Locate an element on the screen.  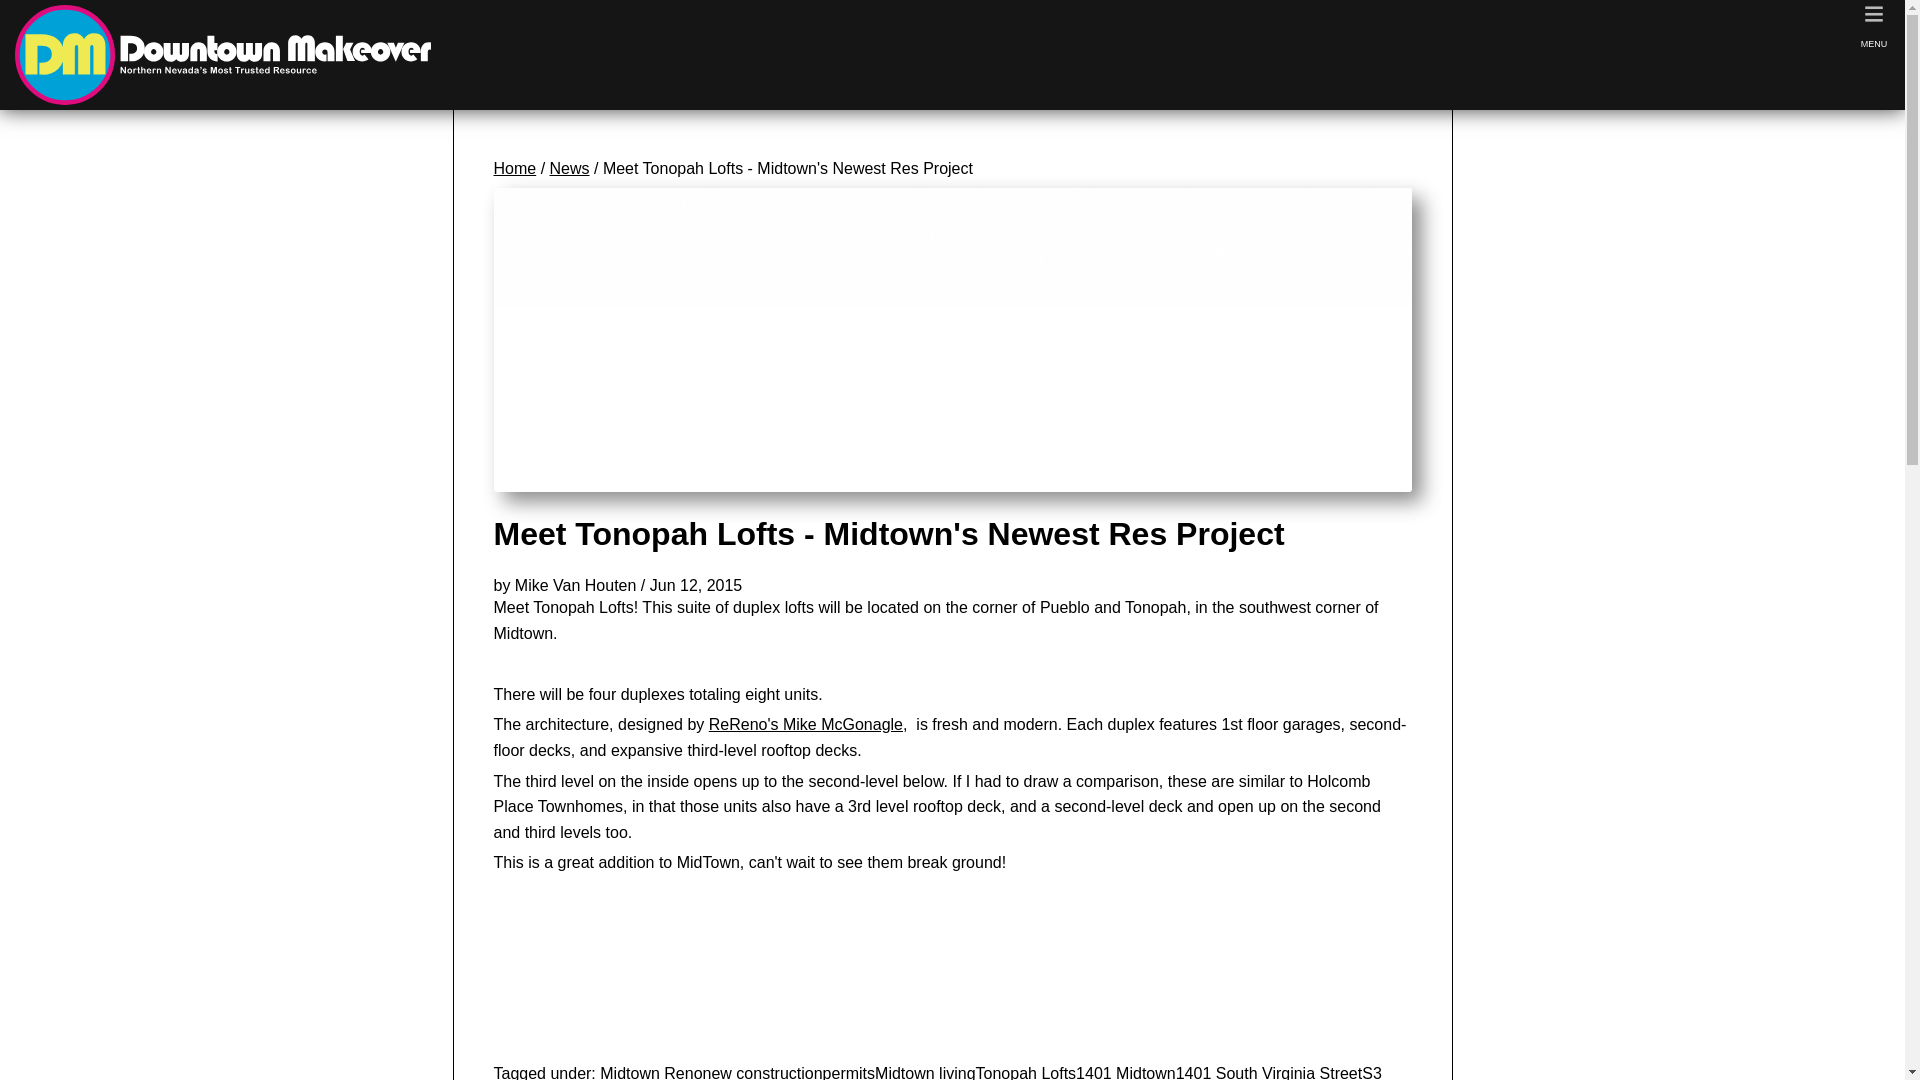
News is located at coordinates (569, 168).